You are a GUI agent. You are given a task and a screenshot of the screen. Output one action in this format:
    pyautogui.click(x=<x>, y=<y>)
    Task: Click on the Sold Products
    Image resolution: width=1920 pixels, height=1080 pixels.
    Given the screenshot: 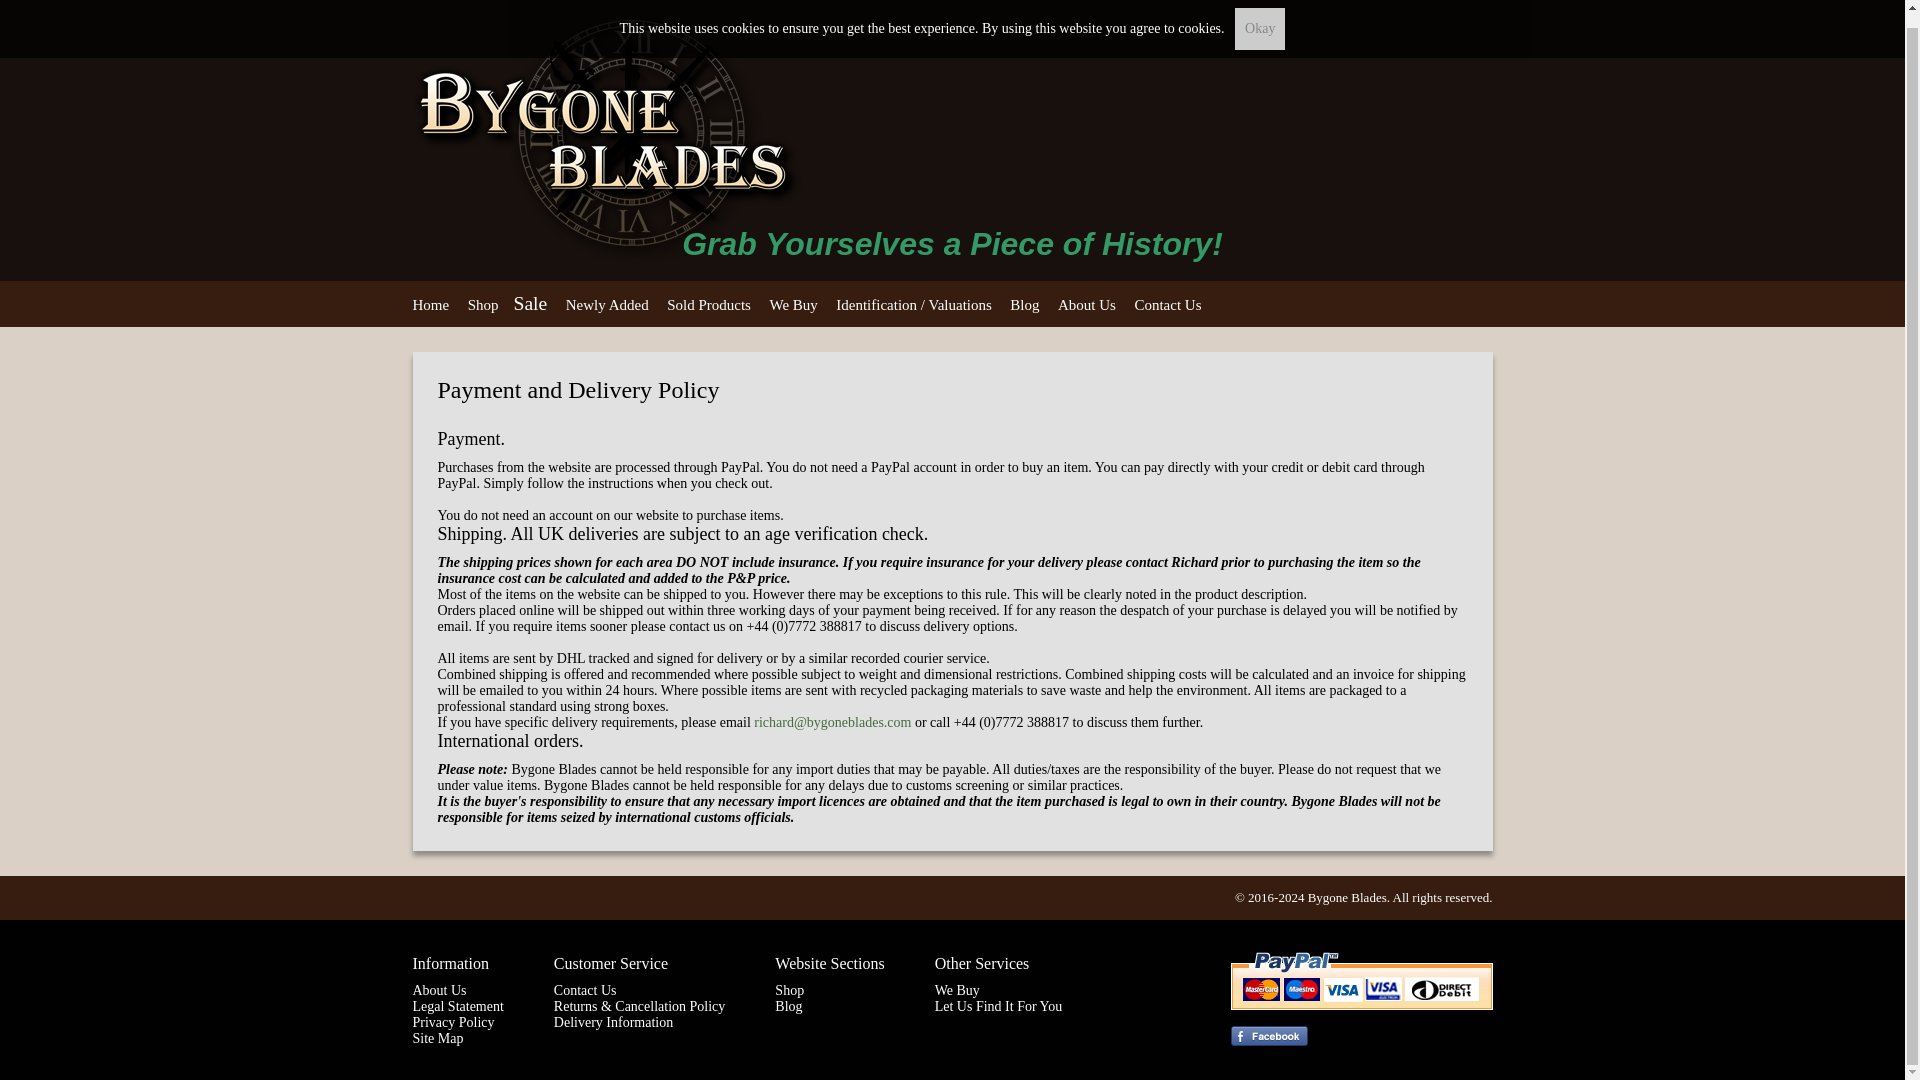 What is the action you would take?
    pyautogui.click(x=708, y=305)
    